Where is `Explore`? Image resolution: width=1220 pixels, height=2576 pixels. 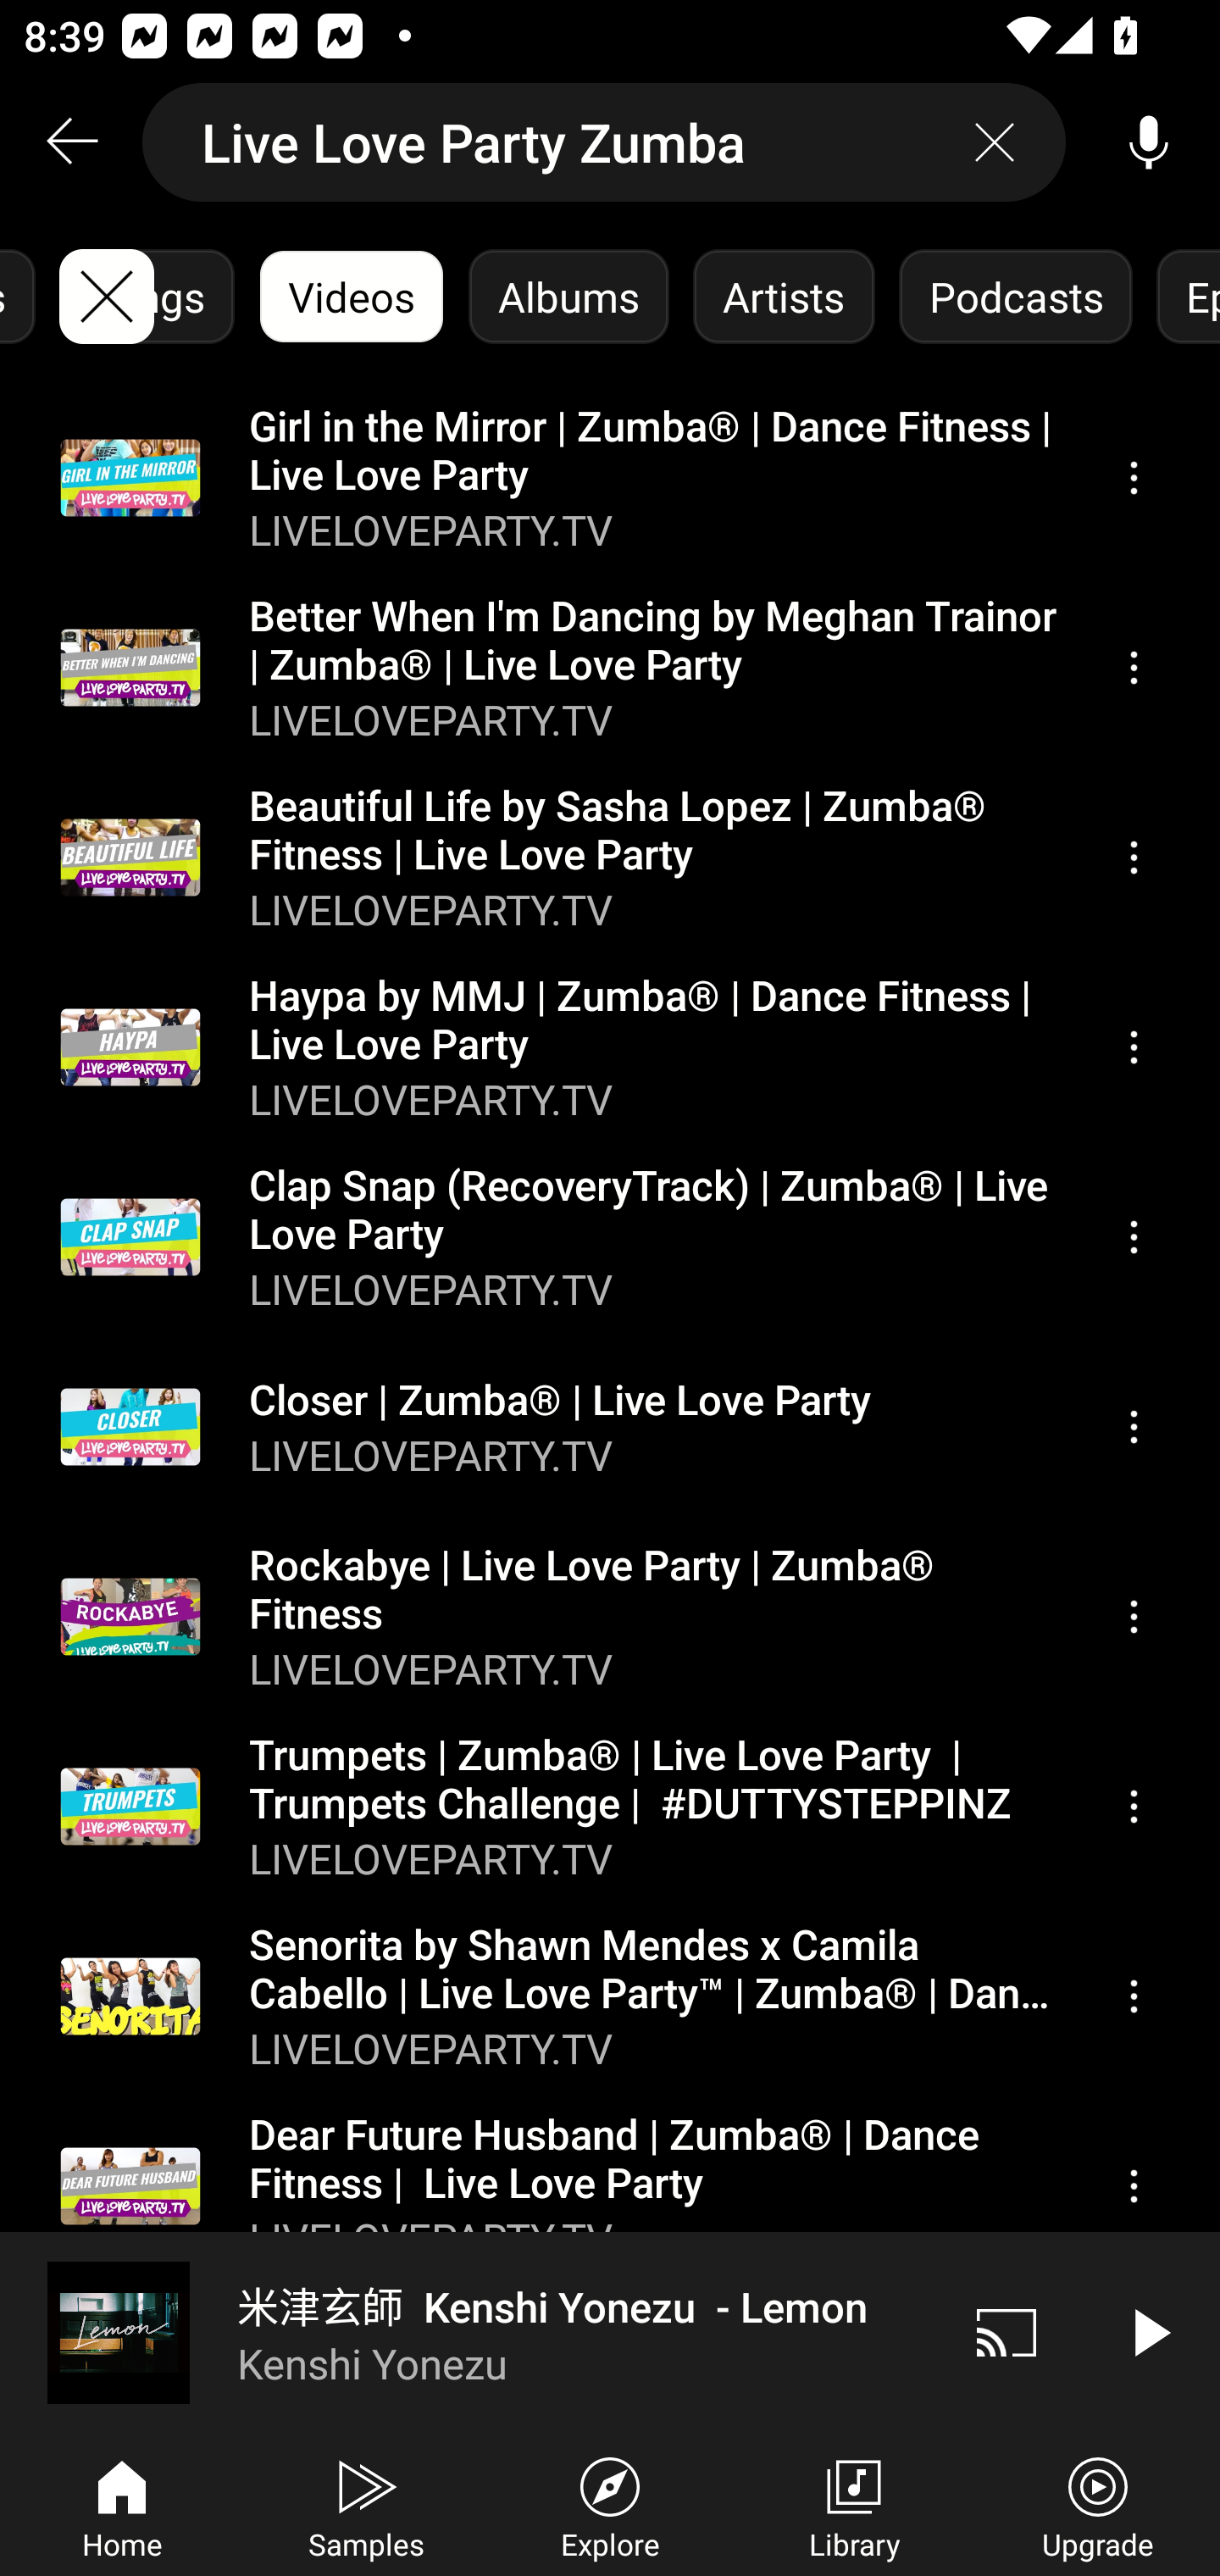
Explore is located at coordinates (610, 2505).